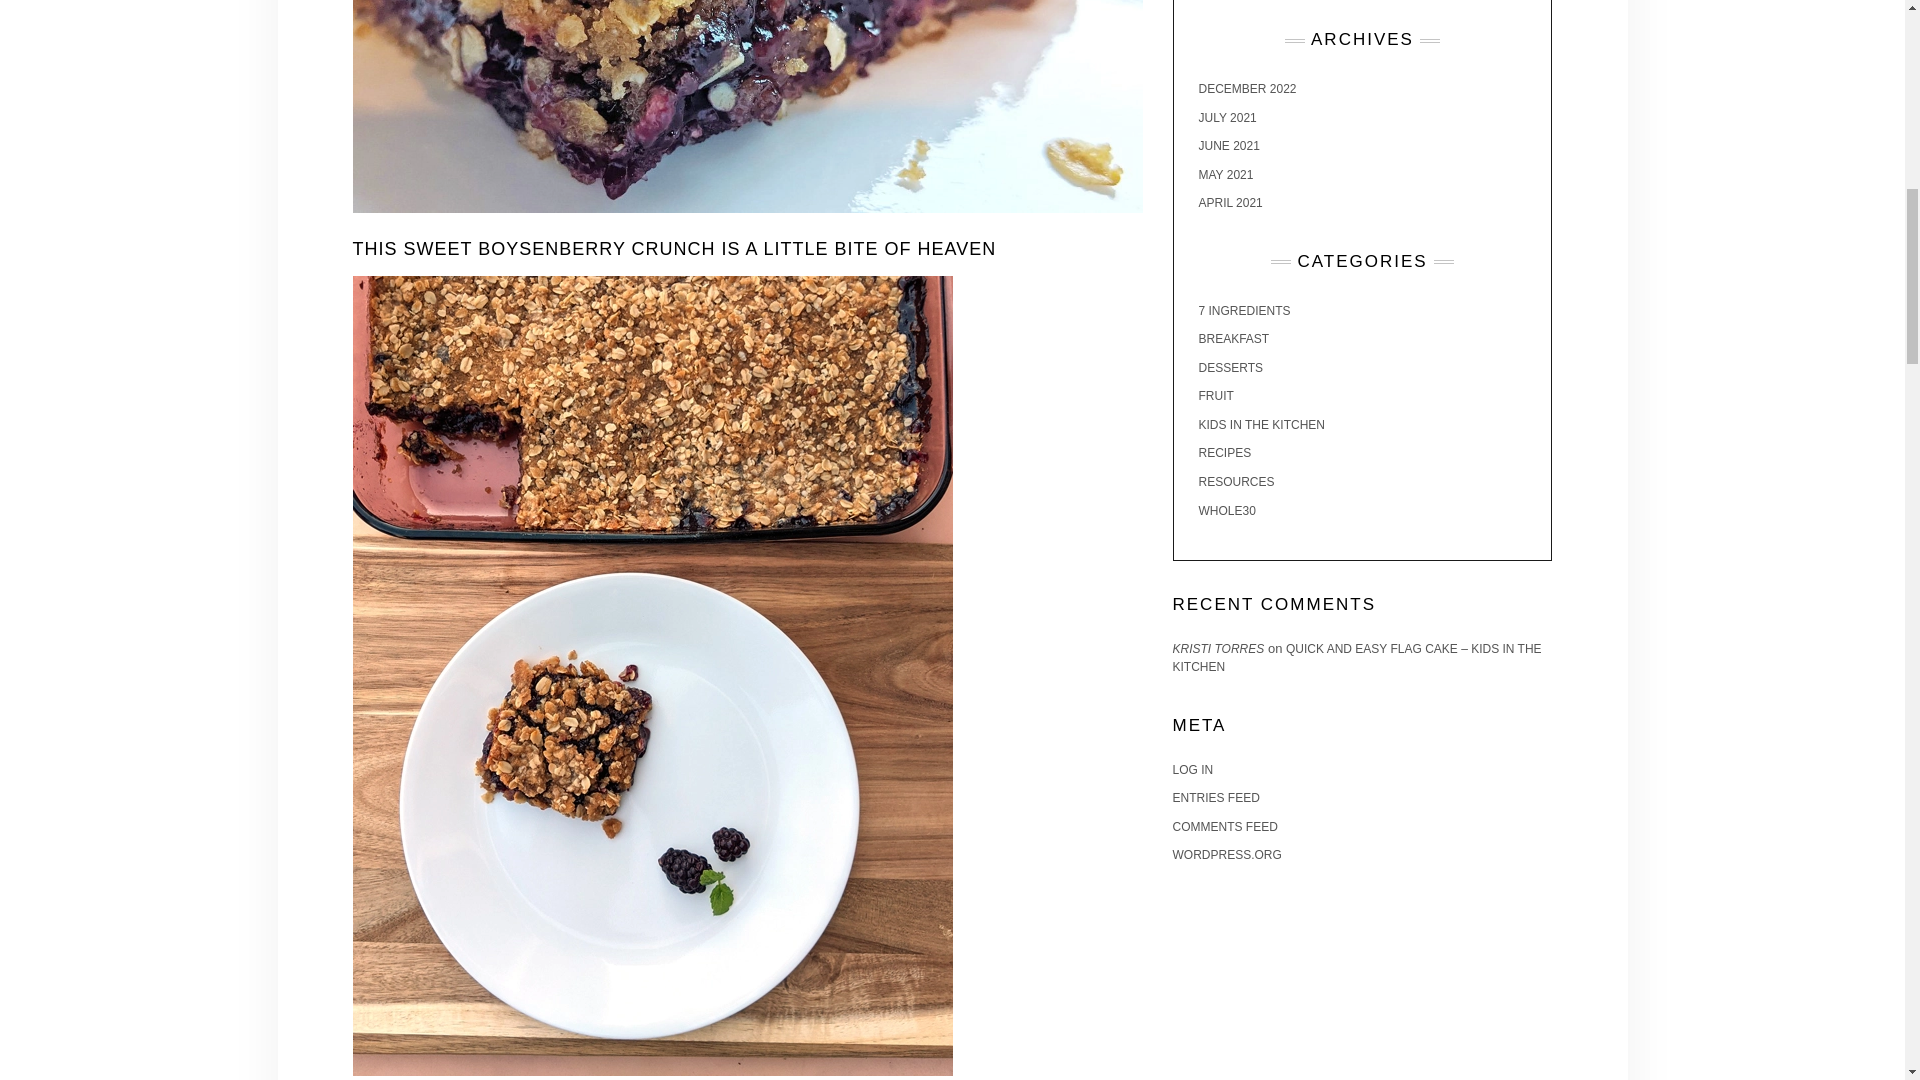  What do you see at coordinates (1226, 118) in the screenshot?
I see `JULY 2021` at bounding box center [1226, 118].